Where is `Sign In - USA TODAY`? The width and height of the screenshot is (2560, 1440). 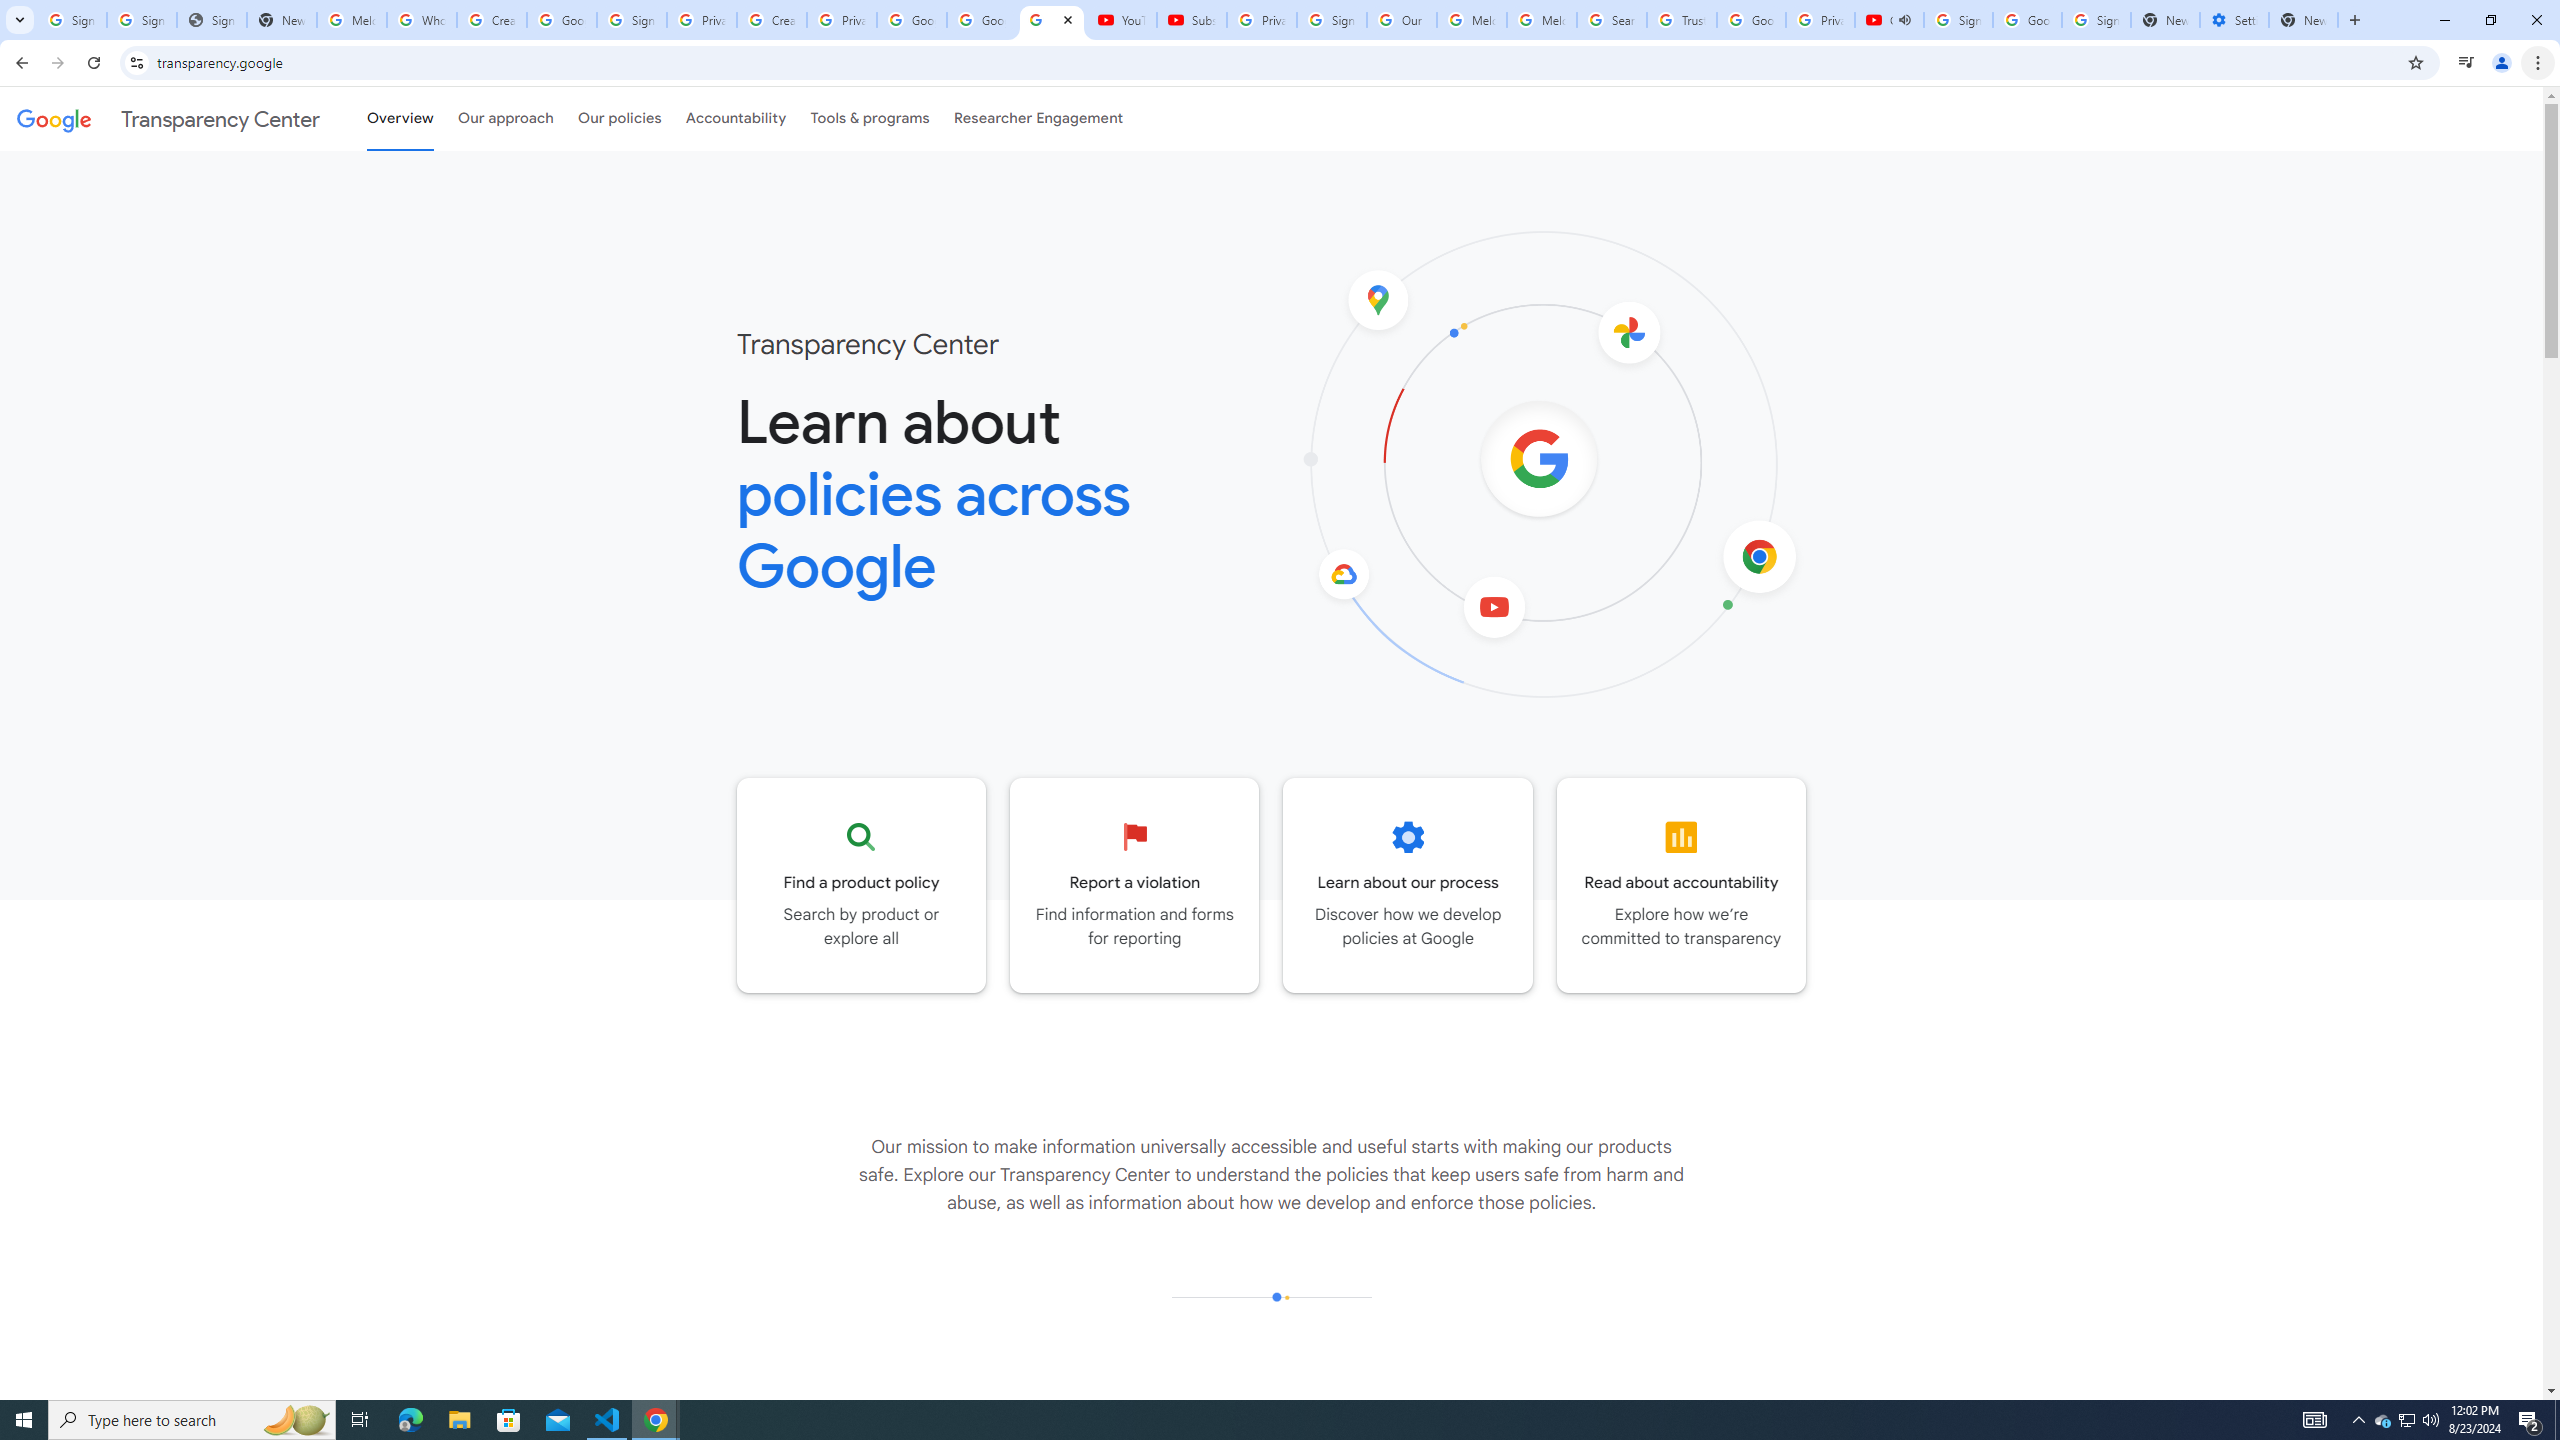
Sign In - USA TODAY is located at coordinates (212, 20).